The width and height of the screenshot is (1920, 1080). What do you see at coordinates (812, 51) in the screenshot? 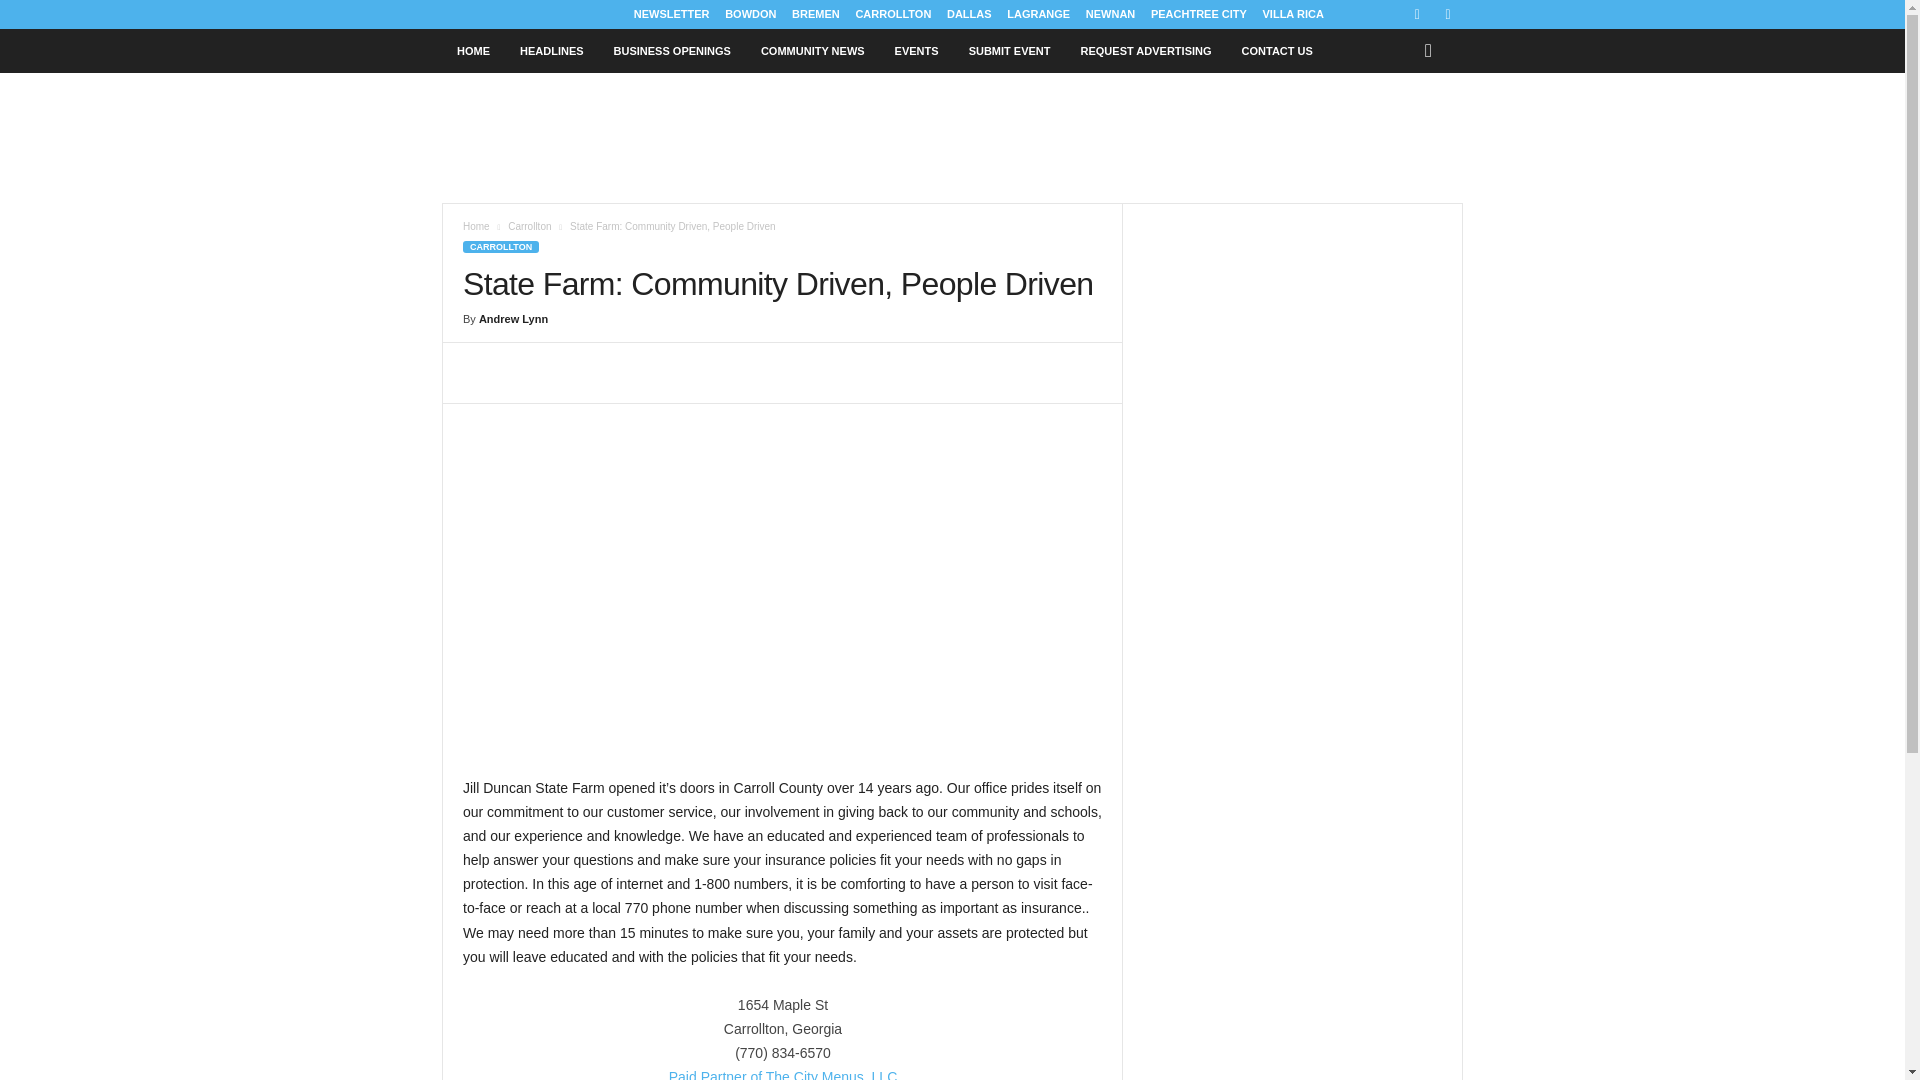
I see `COMMUNITY NEWS` at bounding box center [812, 51].